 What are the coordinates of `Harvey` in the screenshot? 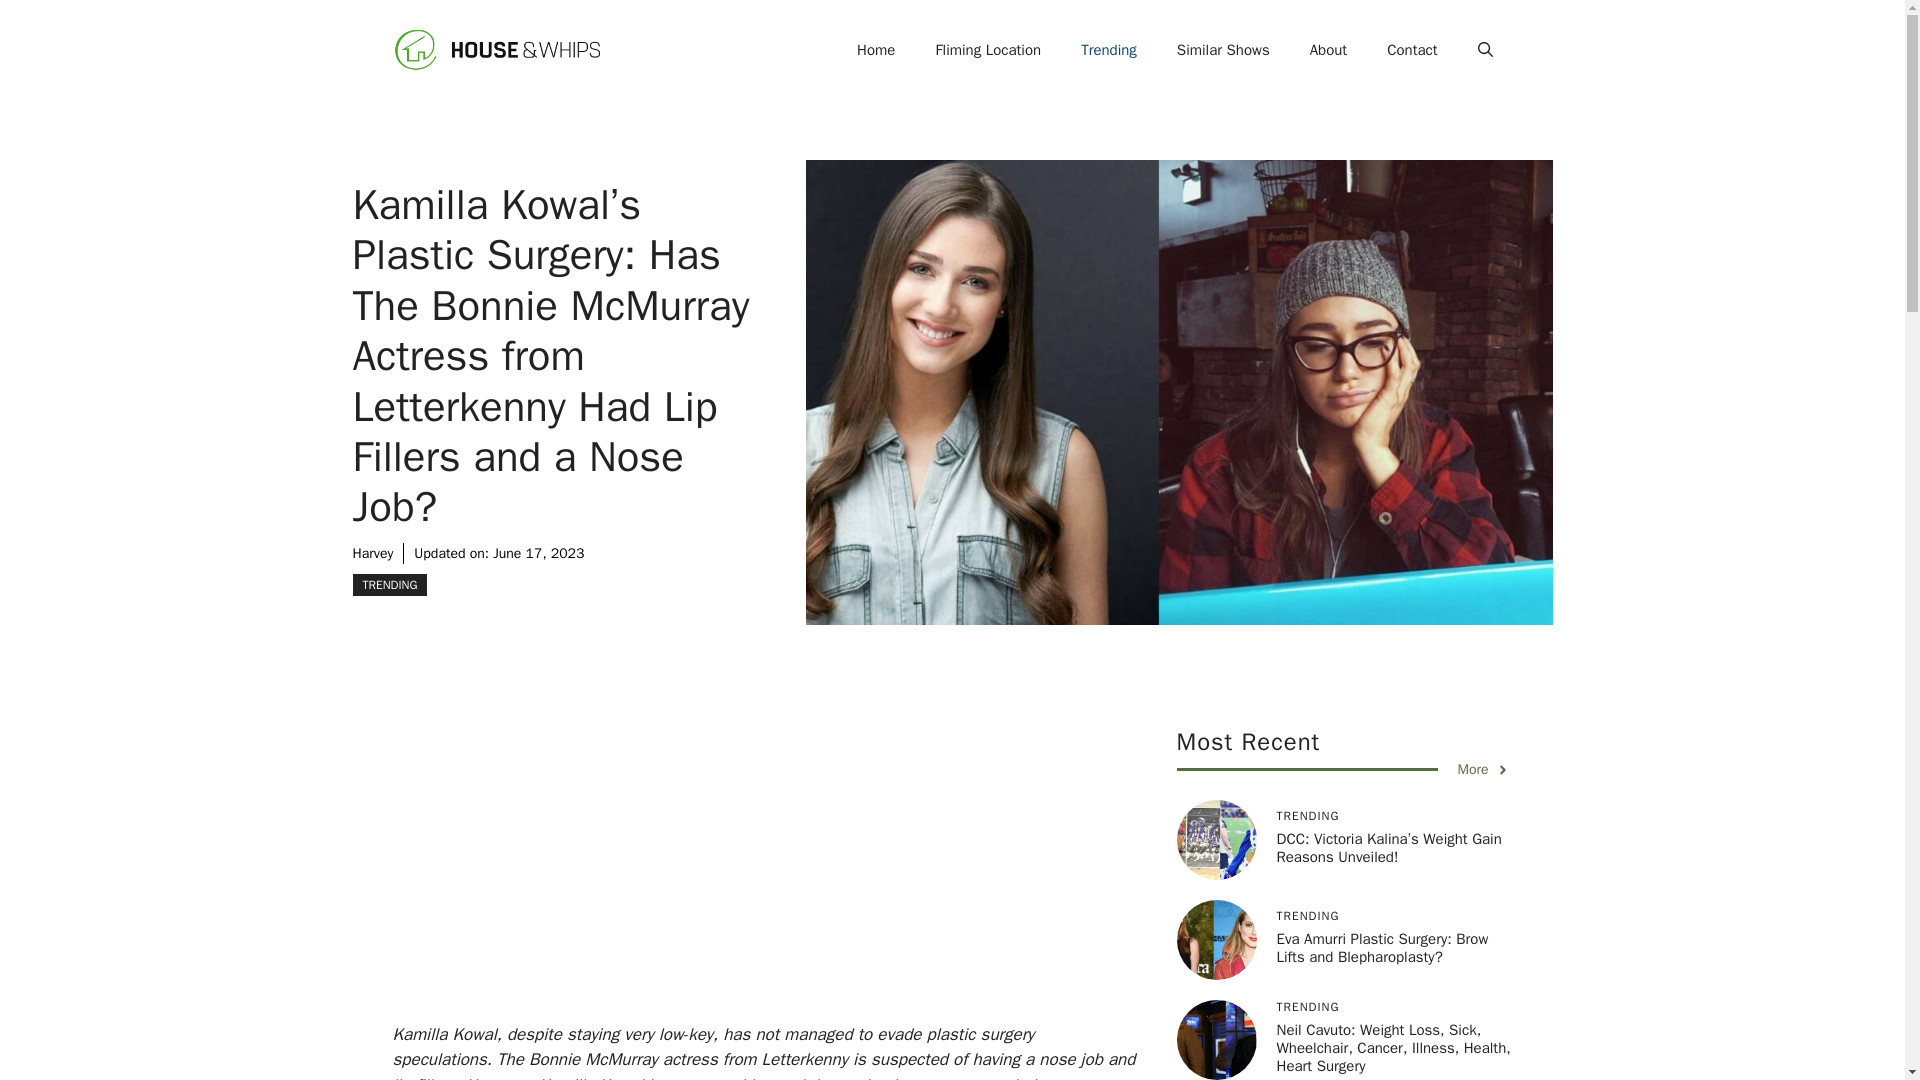 It's located at (372, 553).